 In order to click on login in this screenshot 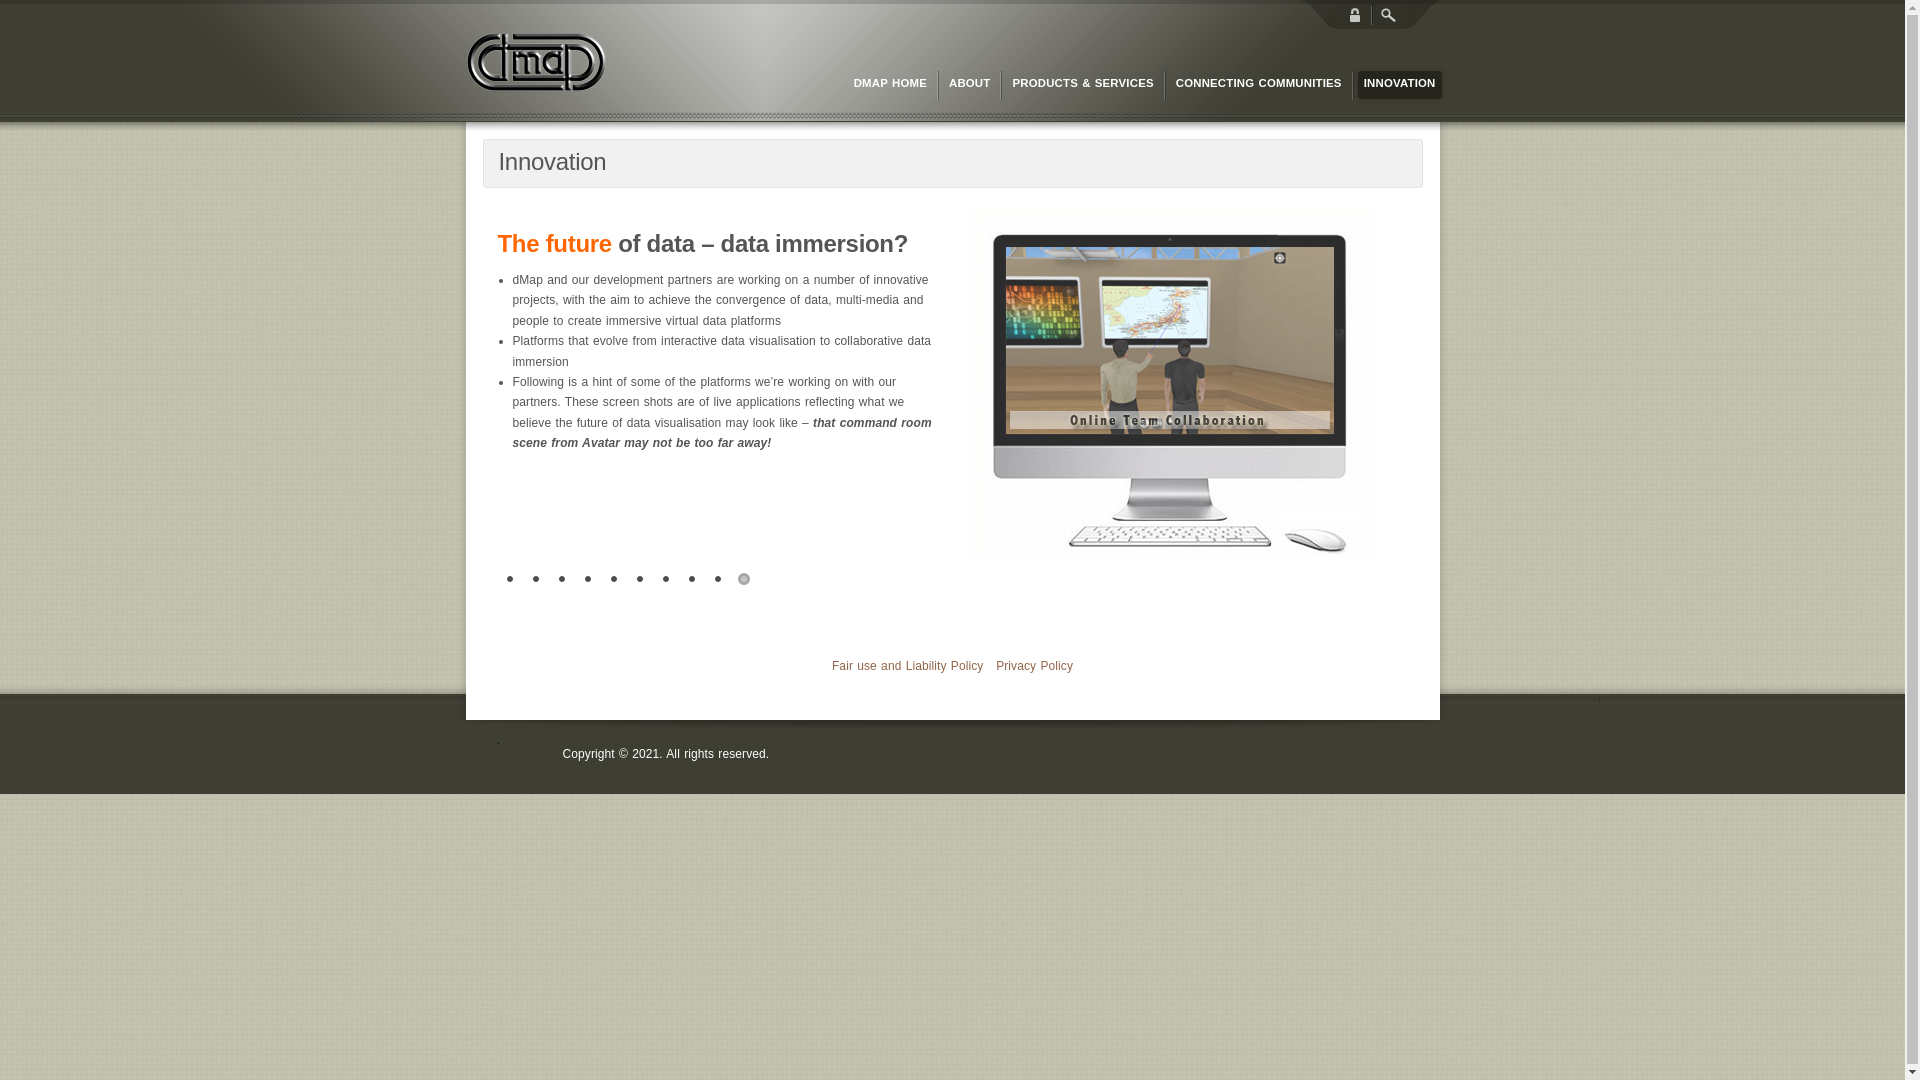, I will do `click(1355, 15)`.